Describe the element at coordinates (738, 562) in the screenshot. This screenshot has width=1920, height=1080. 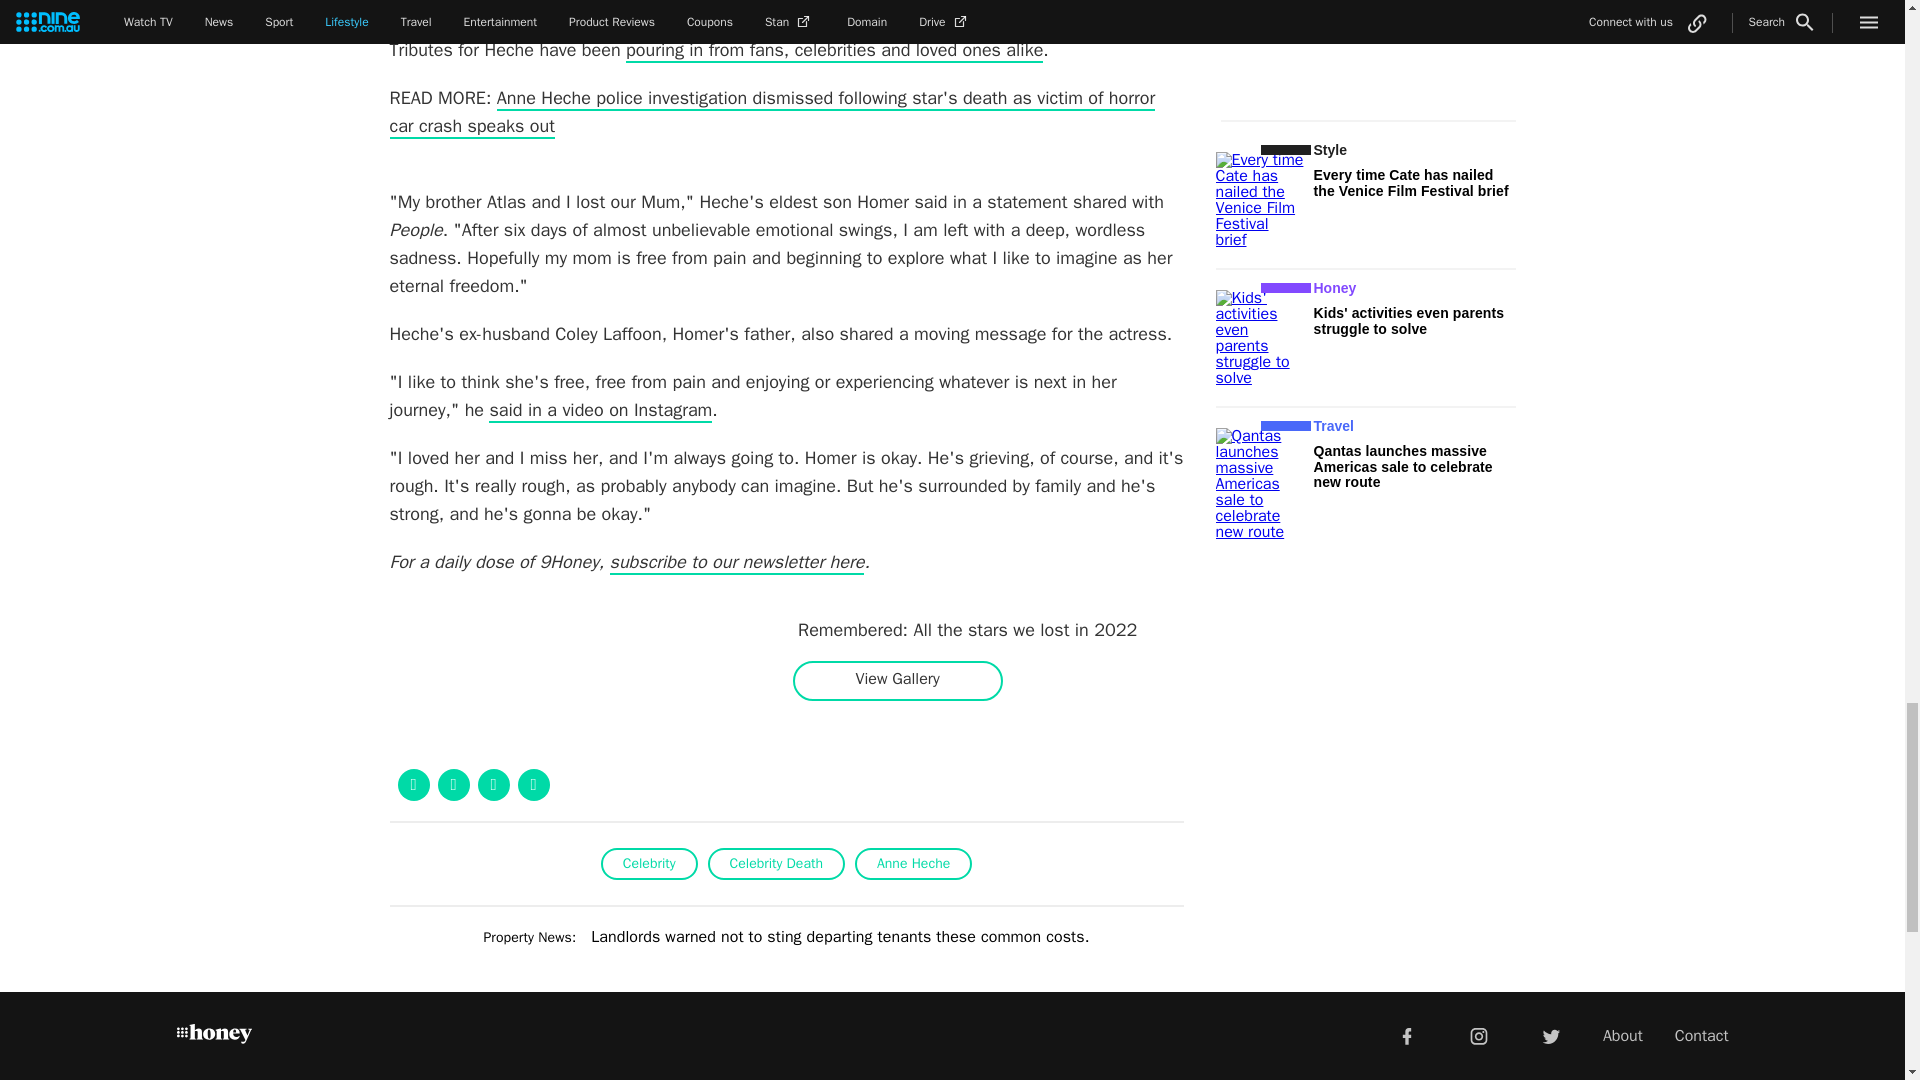
I see `subscribe to our newsletter here` at that location.